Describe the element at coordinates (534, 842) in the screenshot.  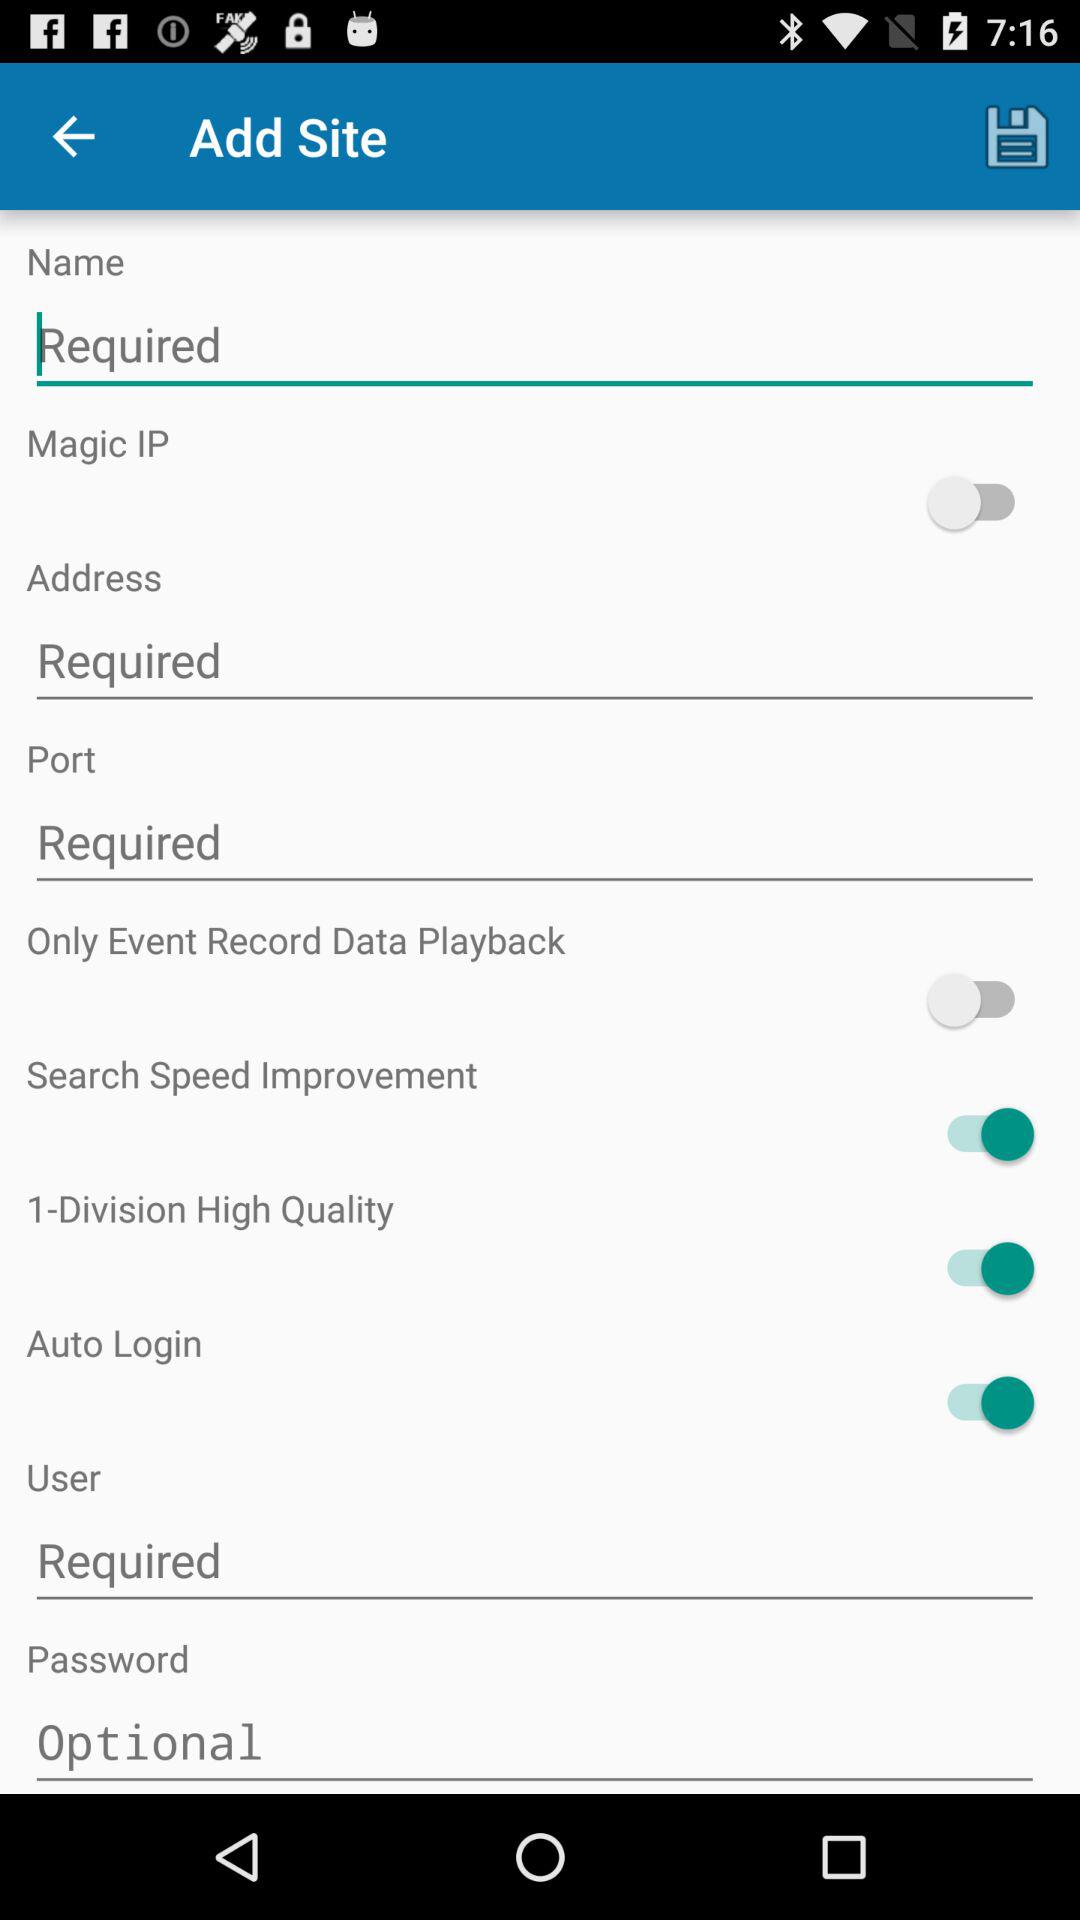
I see `line to enter your port number` at that location.